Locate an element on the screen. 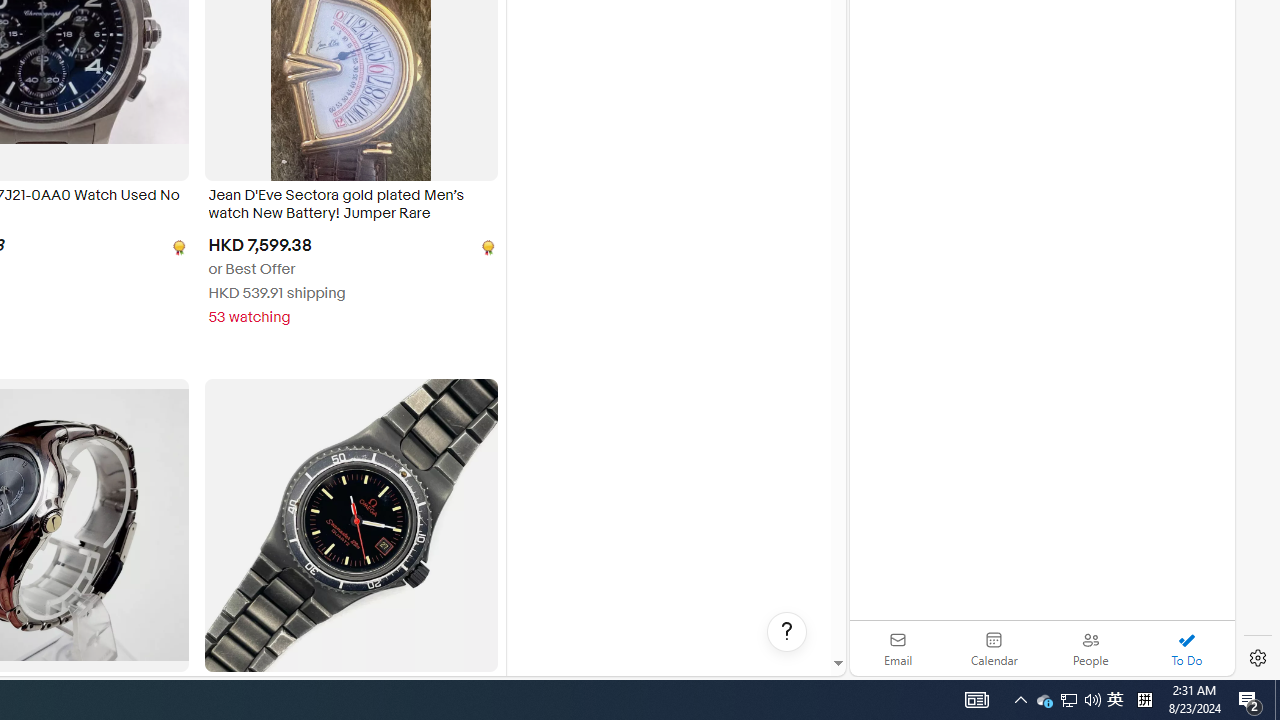  To Do is located at coordinates (1186, 648).